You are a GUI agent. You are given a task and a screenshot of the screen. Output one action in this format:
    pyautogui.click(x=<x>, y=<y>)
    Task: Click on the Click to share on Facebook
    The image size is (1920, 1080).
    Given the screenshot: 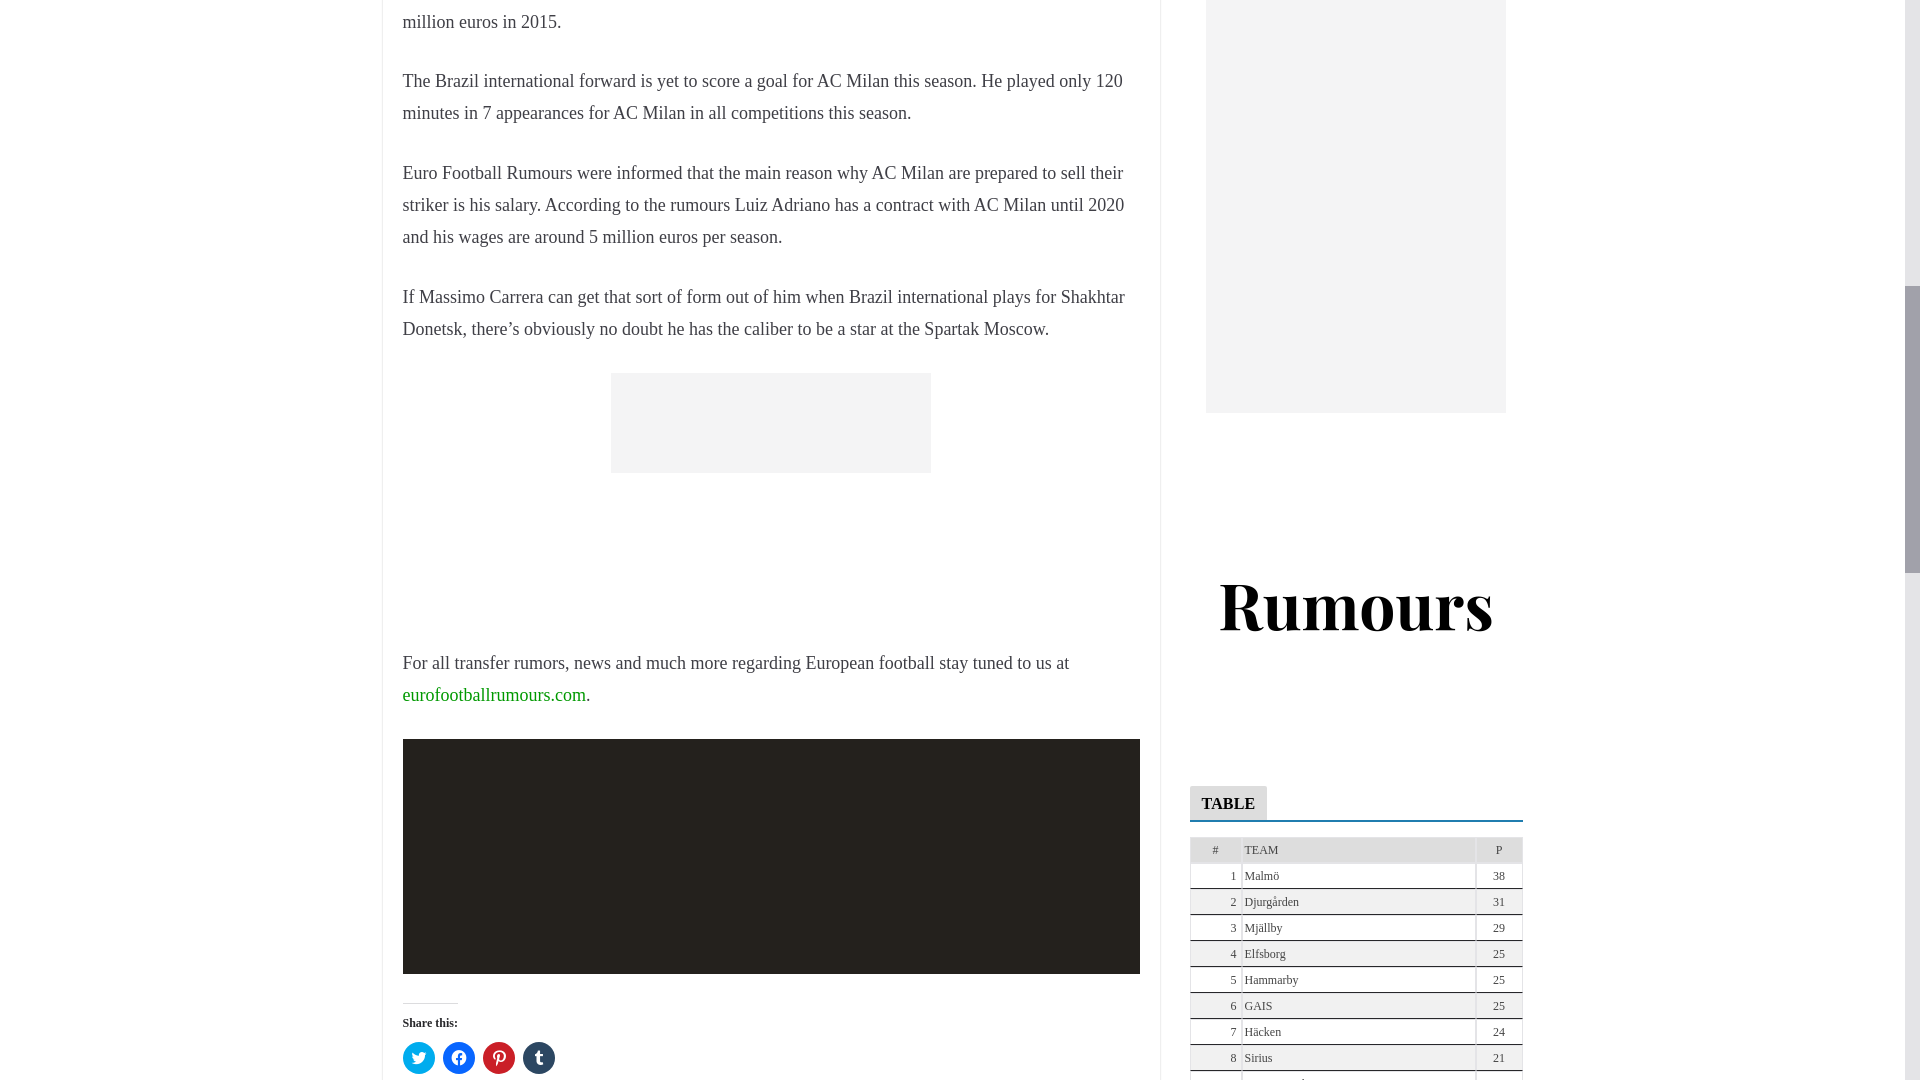 What is the action you would take?
    pyautogui.click(x=458, y=1058)
    